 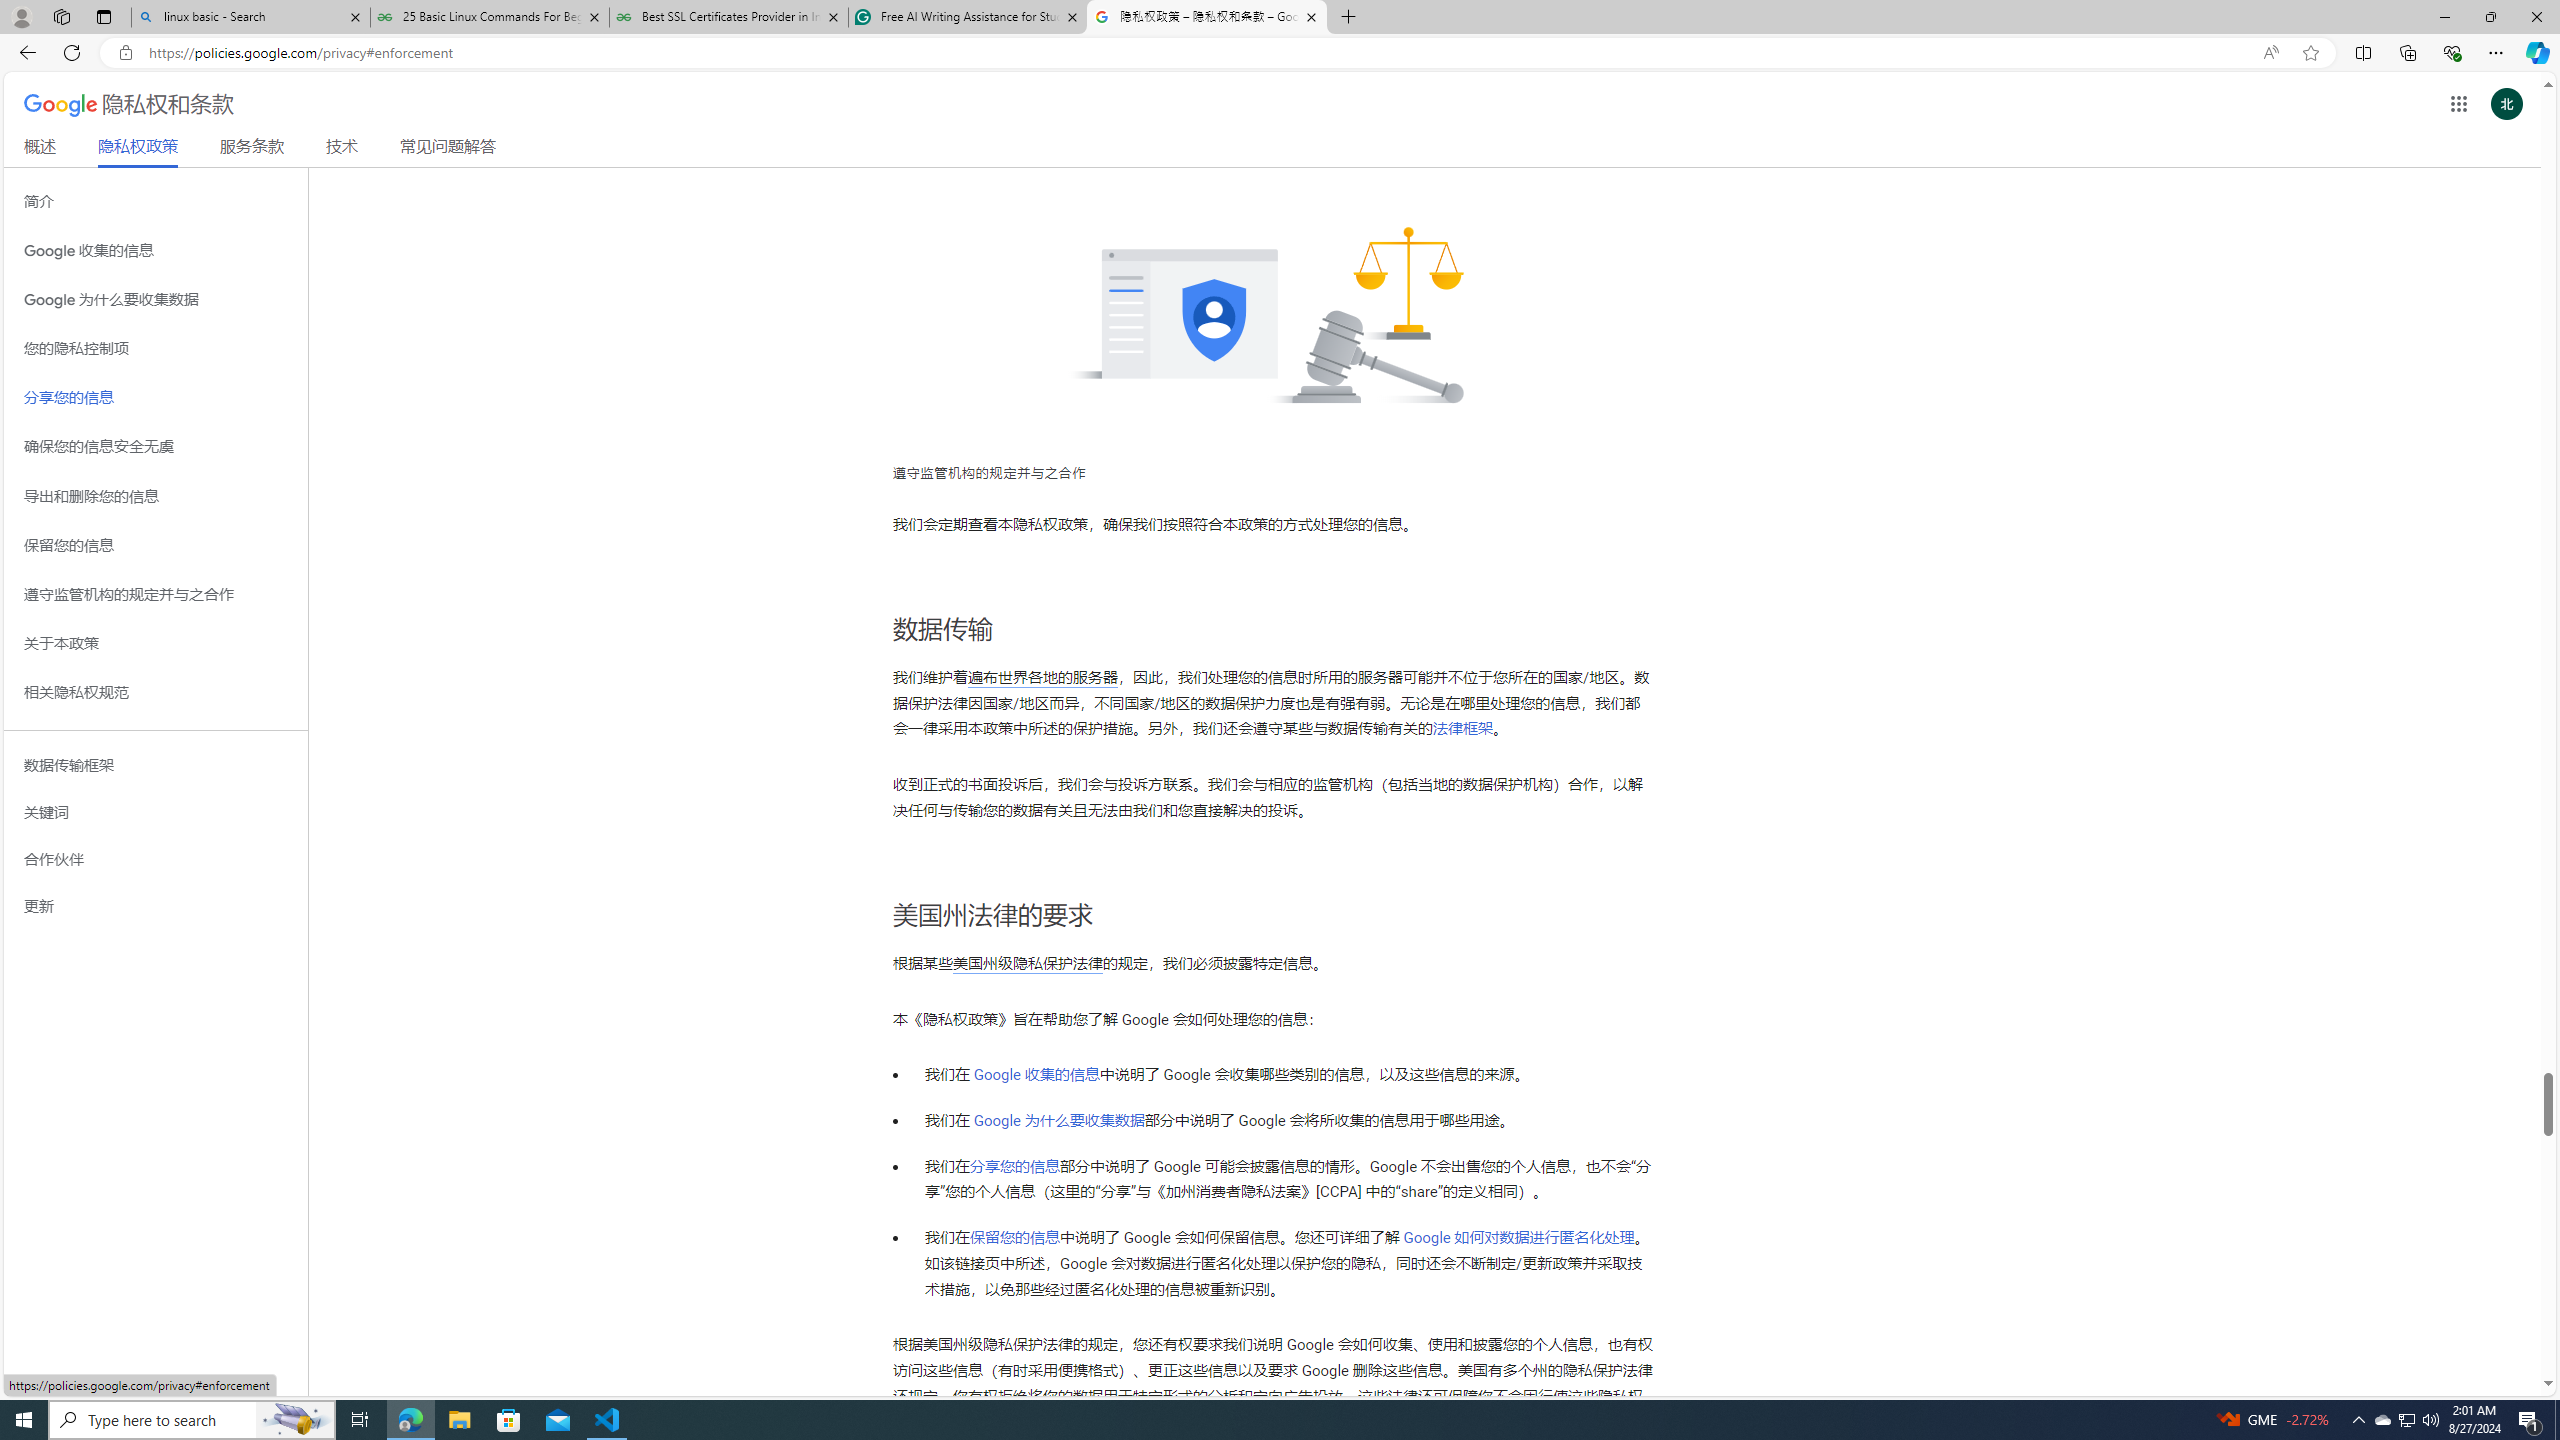 What do you see at coordinates (250, 17) in the screenshot?
I see `linux basic - Search` at bounding box center [250, 17].